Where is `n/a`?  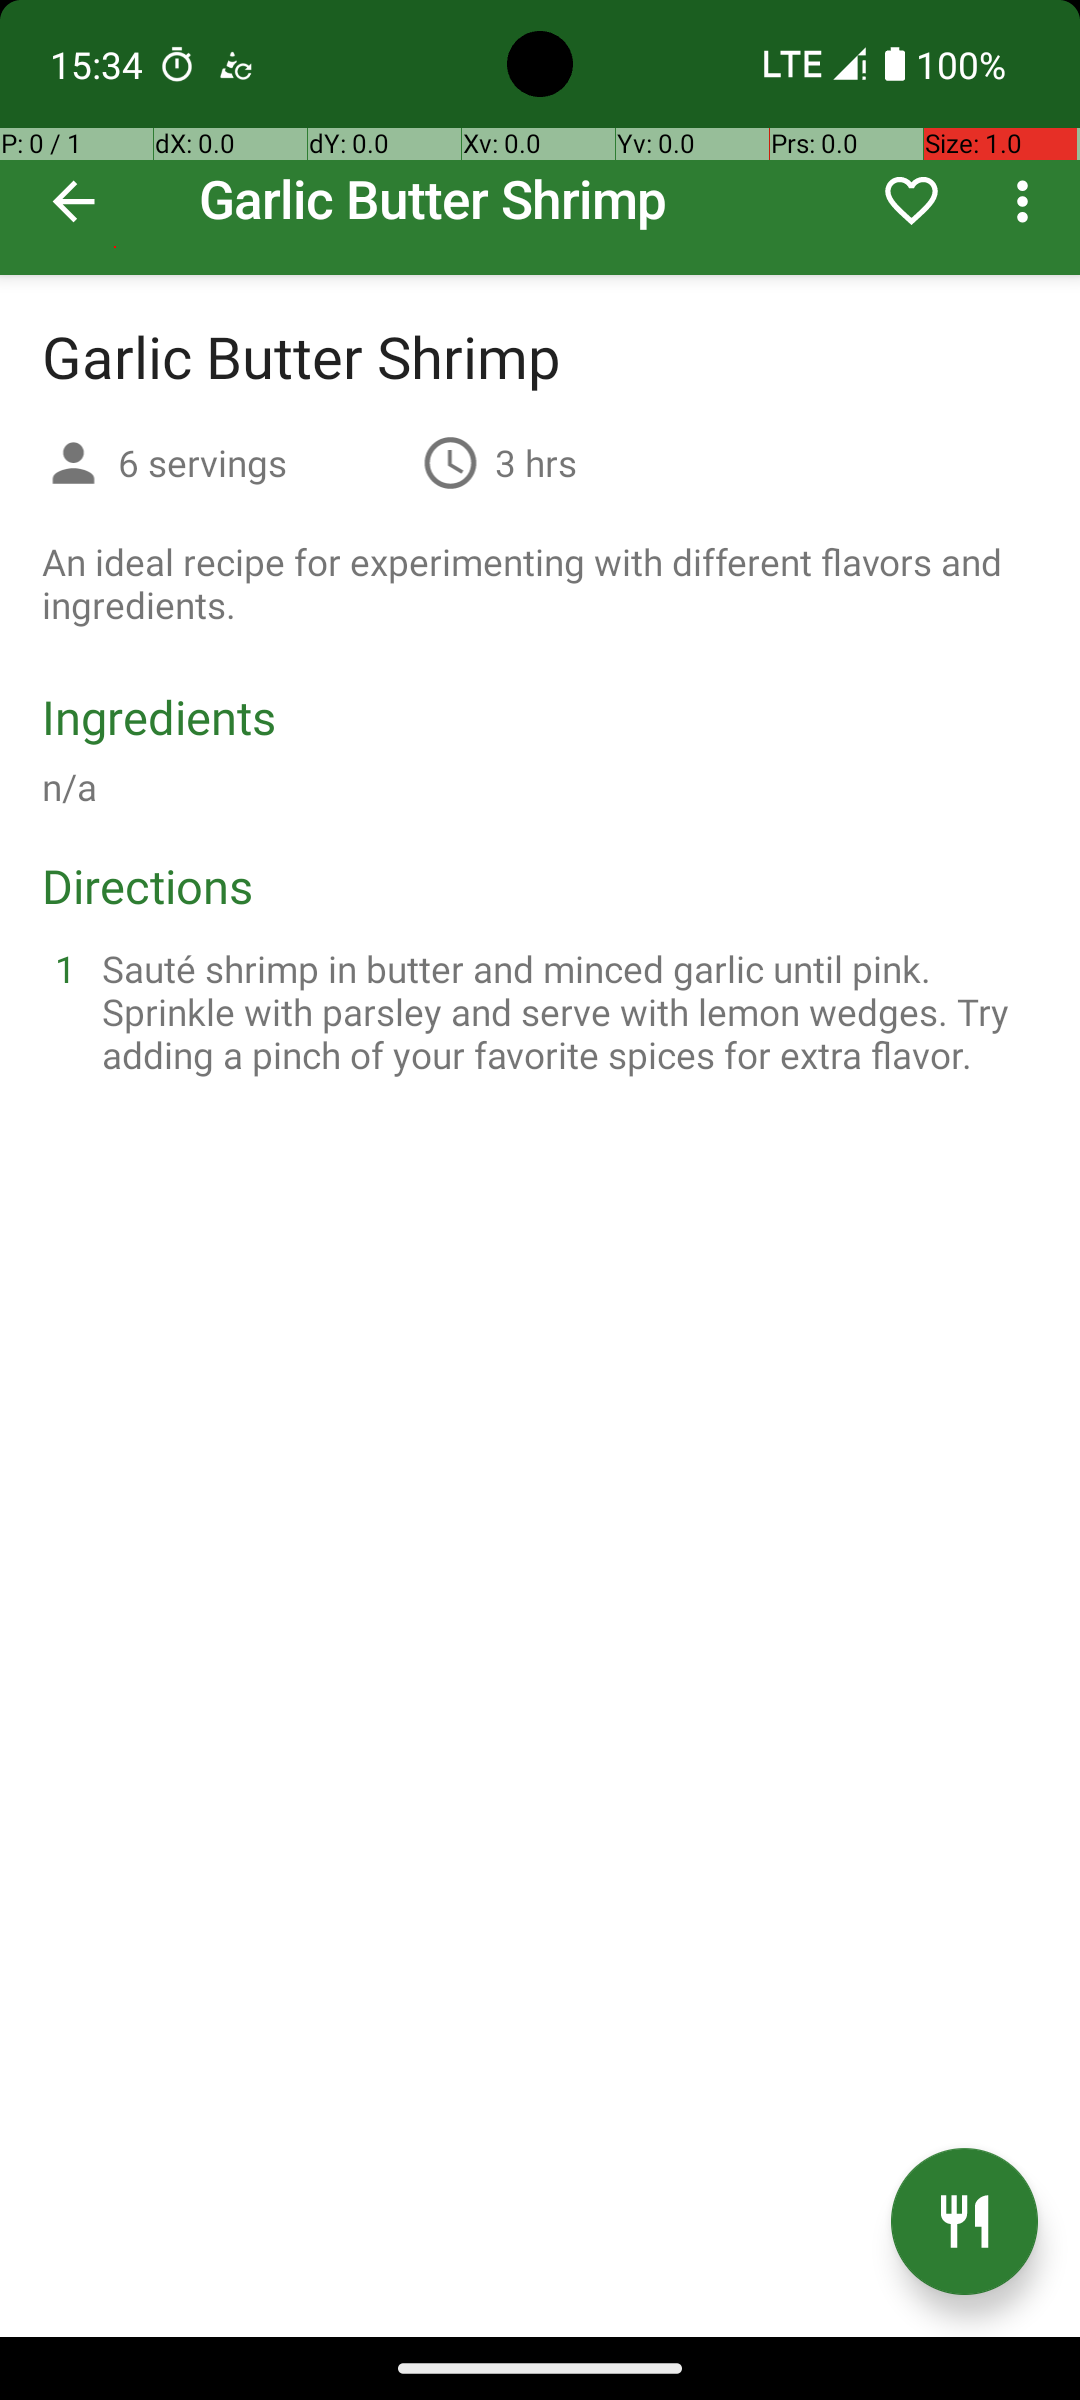
n/a is located at coordinates (70, 786).